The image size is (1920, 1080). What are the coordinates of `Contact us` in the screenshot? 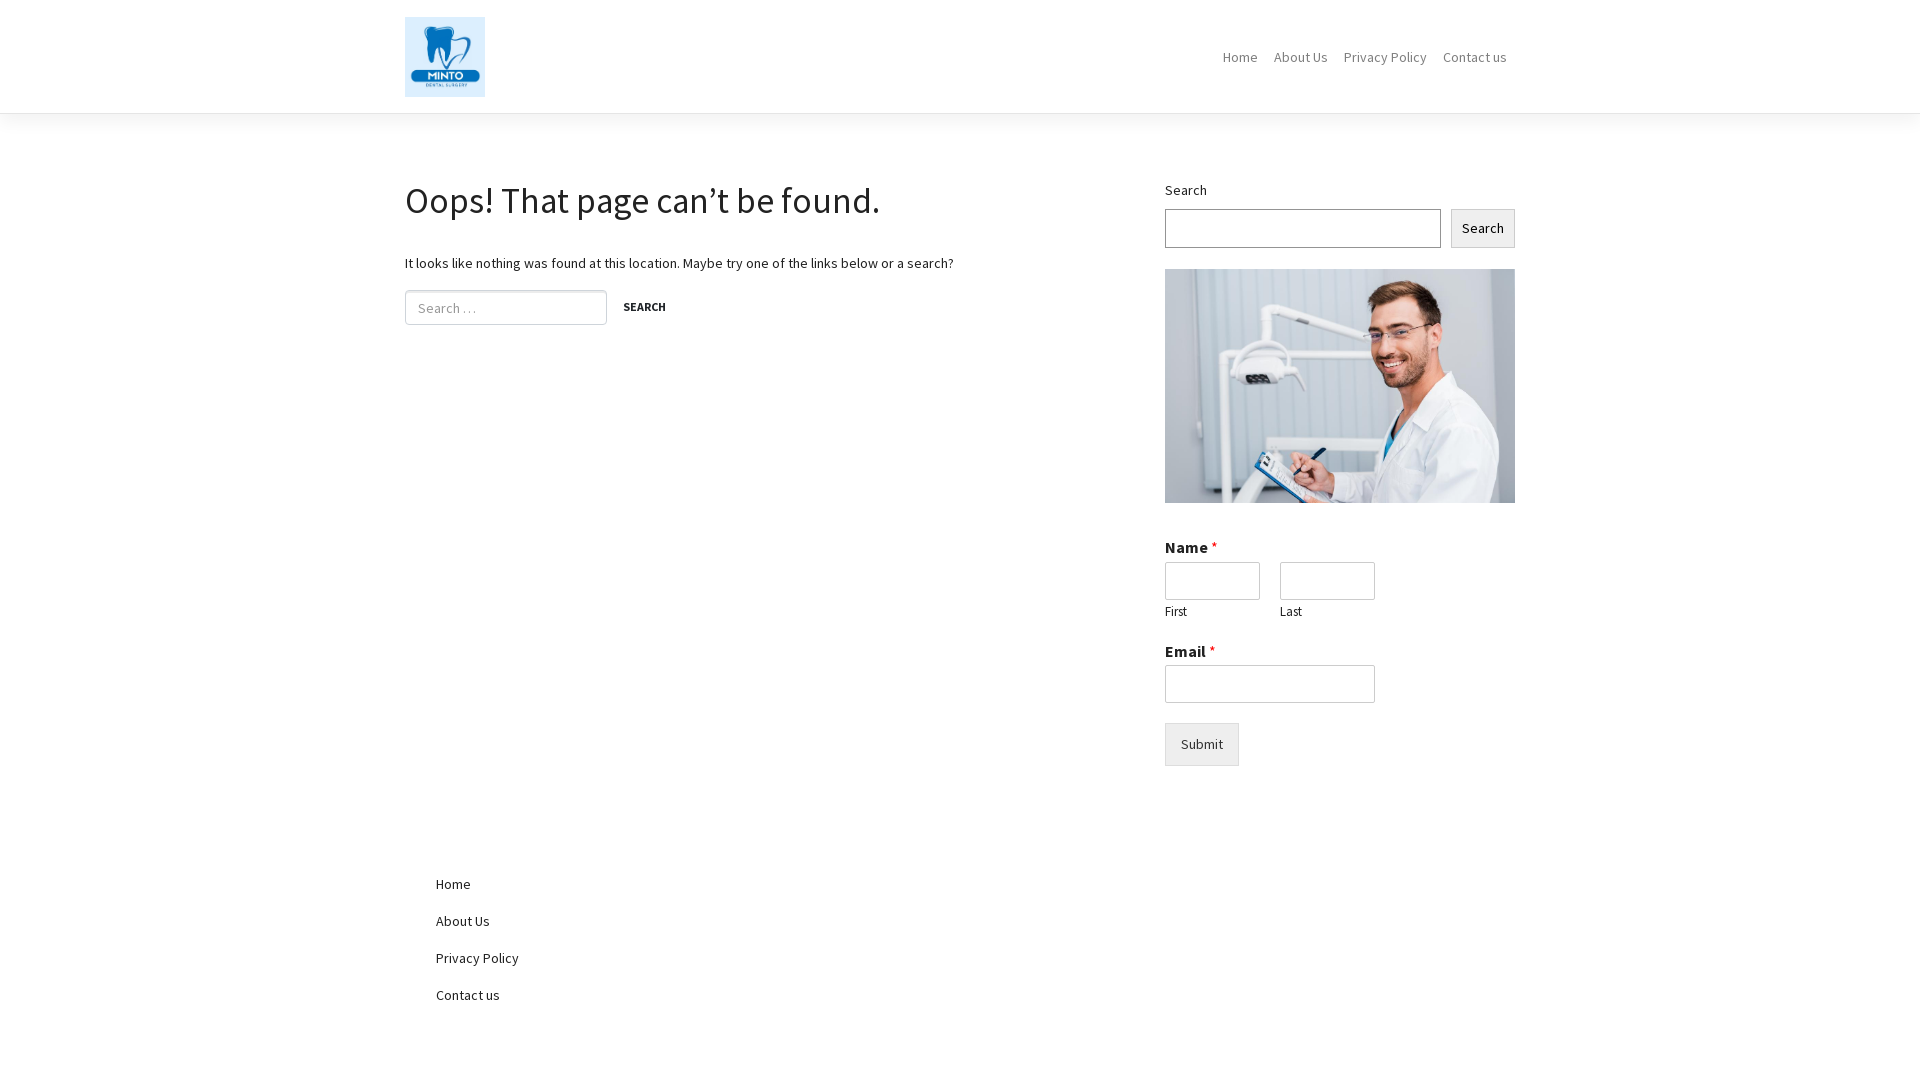 It's located at (1475, 57).